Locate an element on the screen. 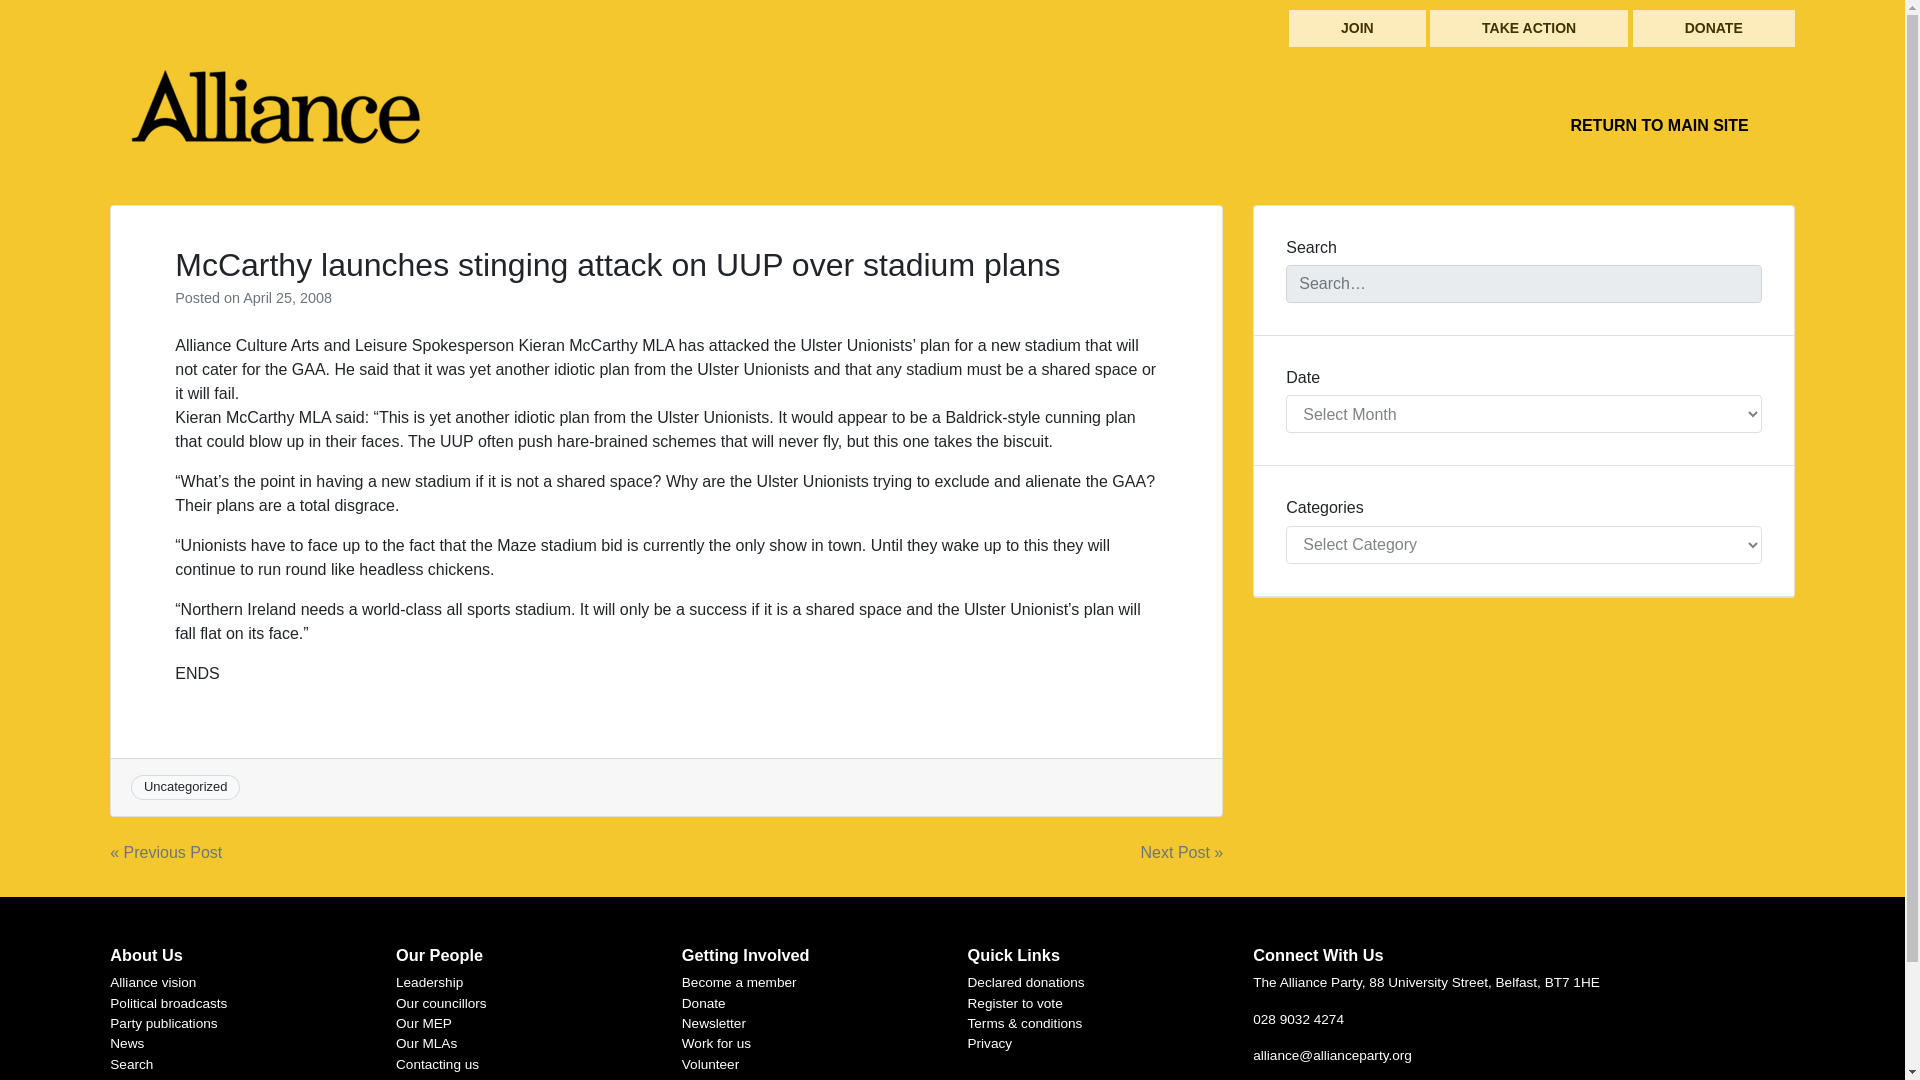  028 9032 4274 is located at coordinates (1298, 1019).